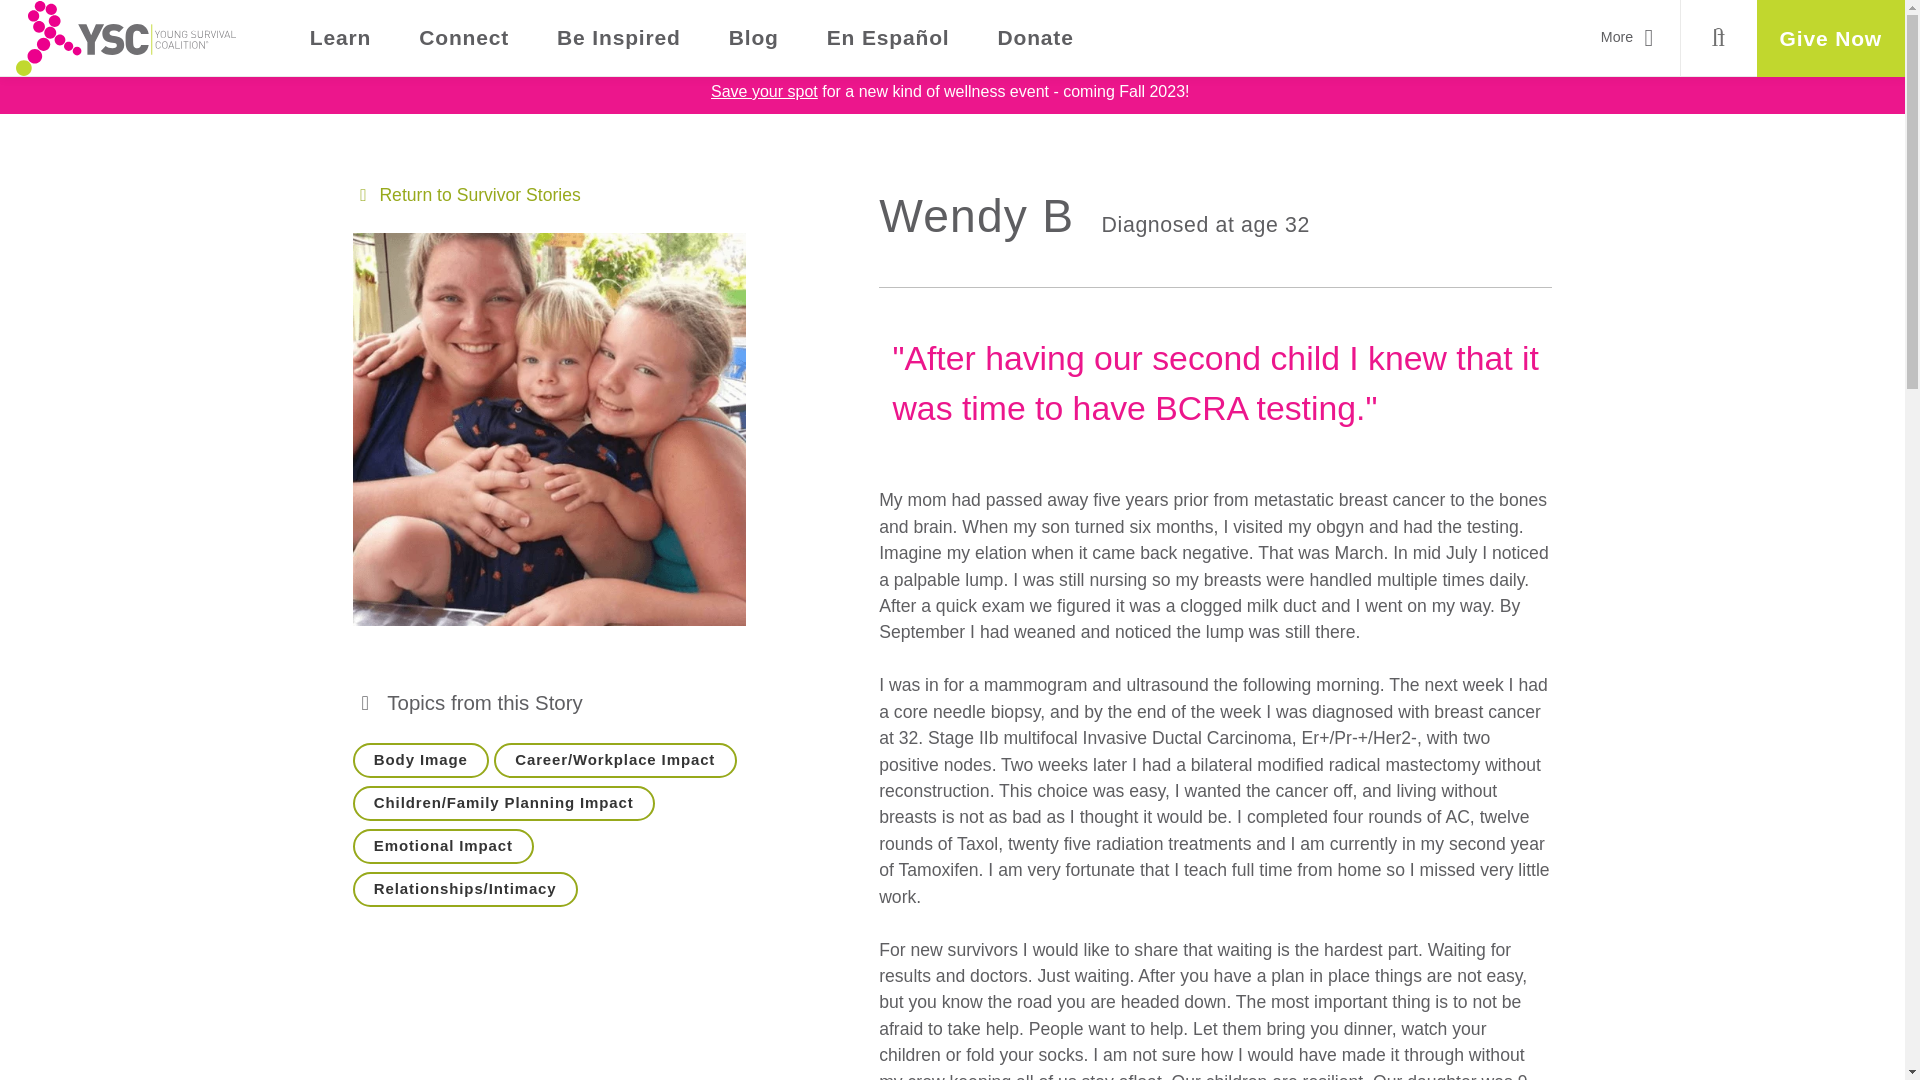 The height and width of the screenshot is (1080, 1920). I want to click on Topic: Emotional Impact, so click(442, 846).